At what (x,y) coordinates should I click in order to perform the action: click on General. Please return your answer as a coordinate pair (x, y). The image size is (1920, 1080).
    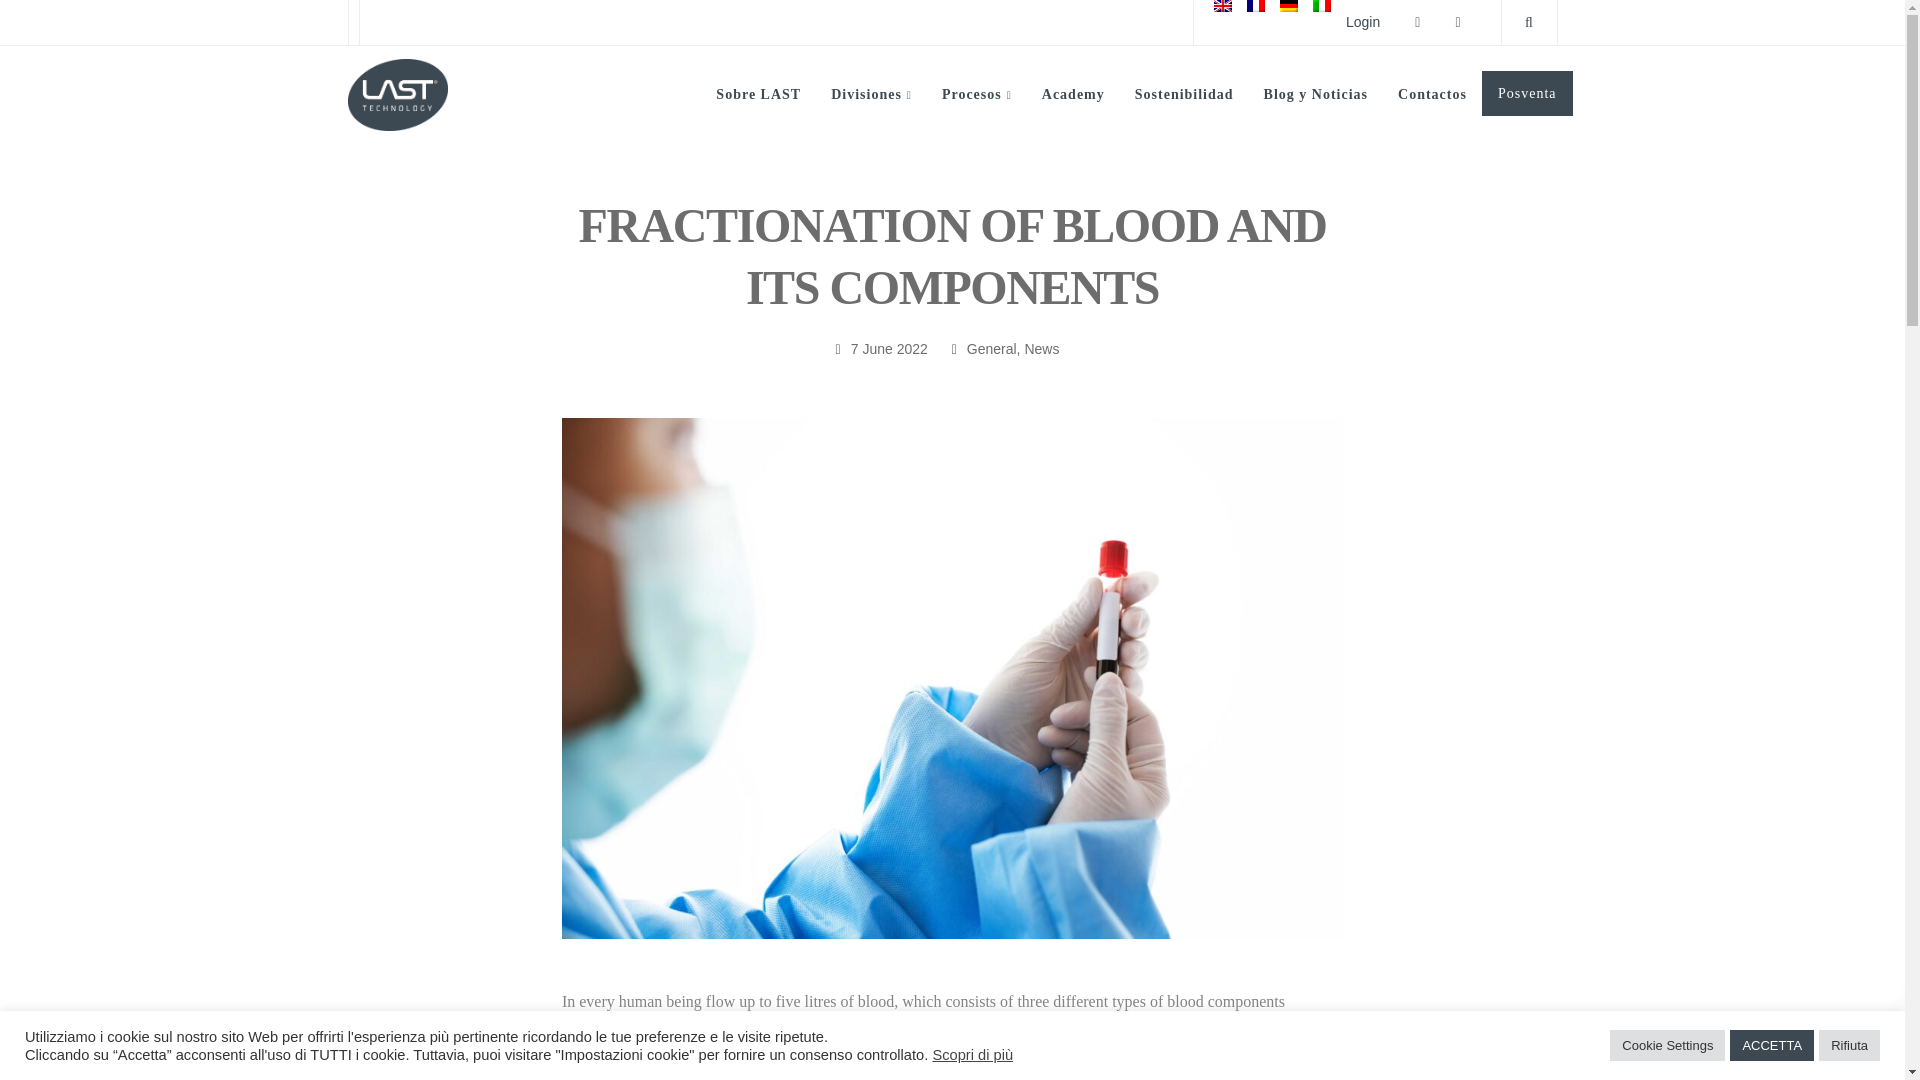
    Looking at the image, I should click on (992, 349).